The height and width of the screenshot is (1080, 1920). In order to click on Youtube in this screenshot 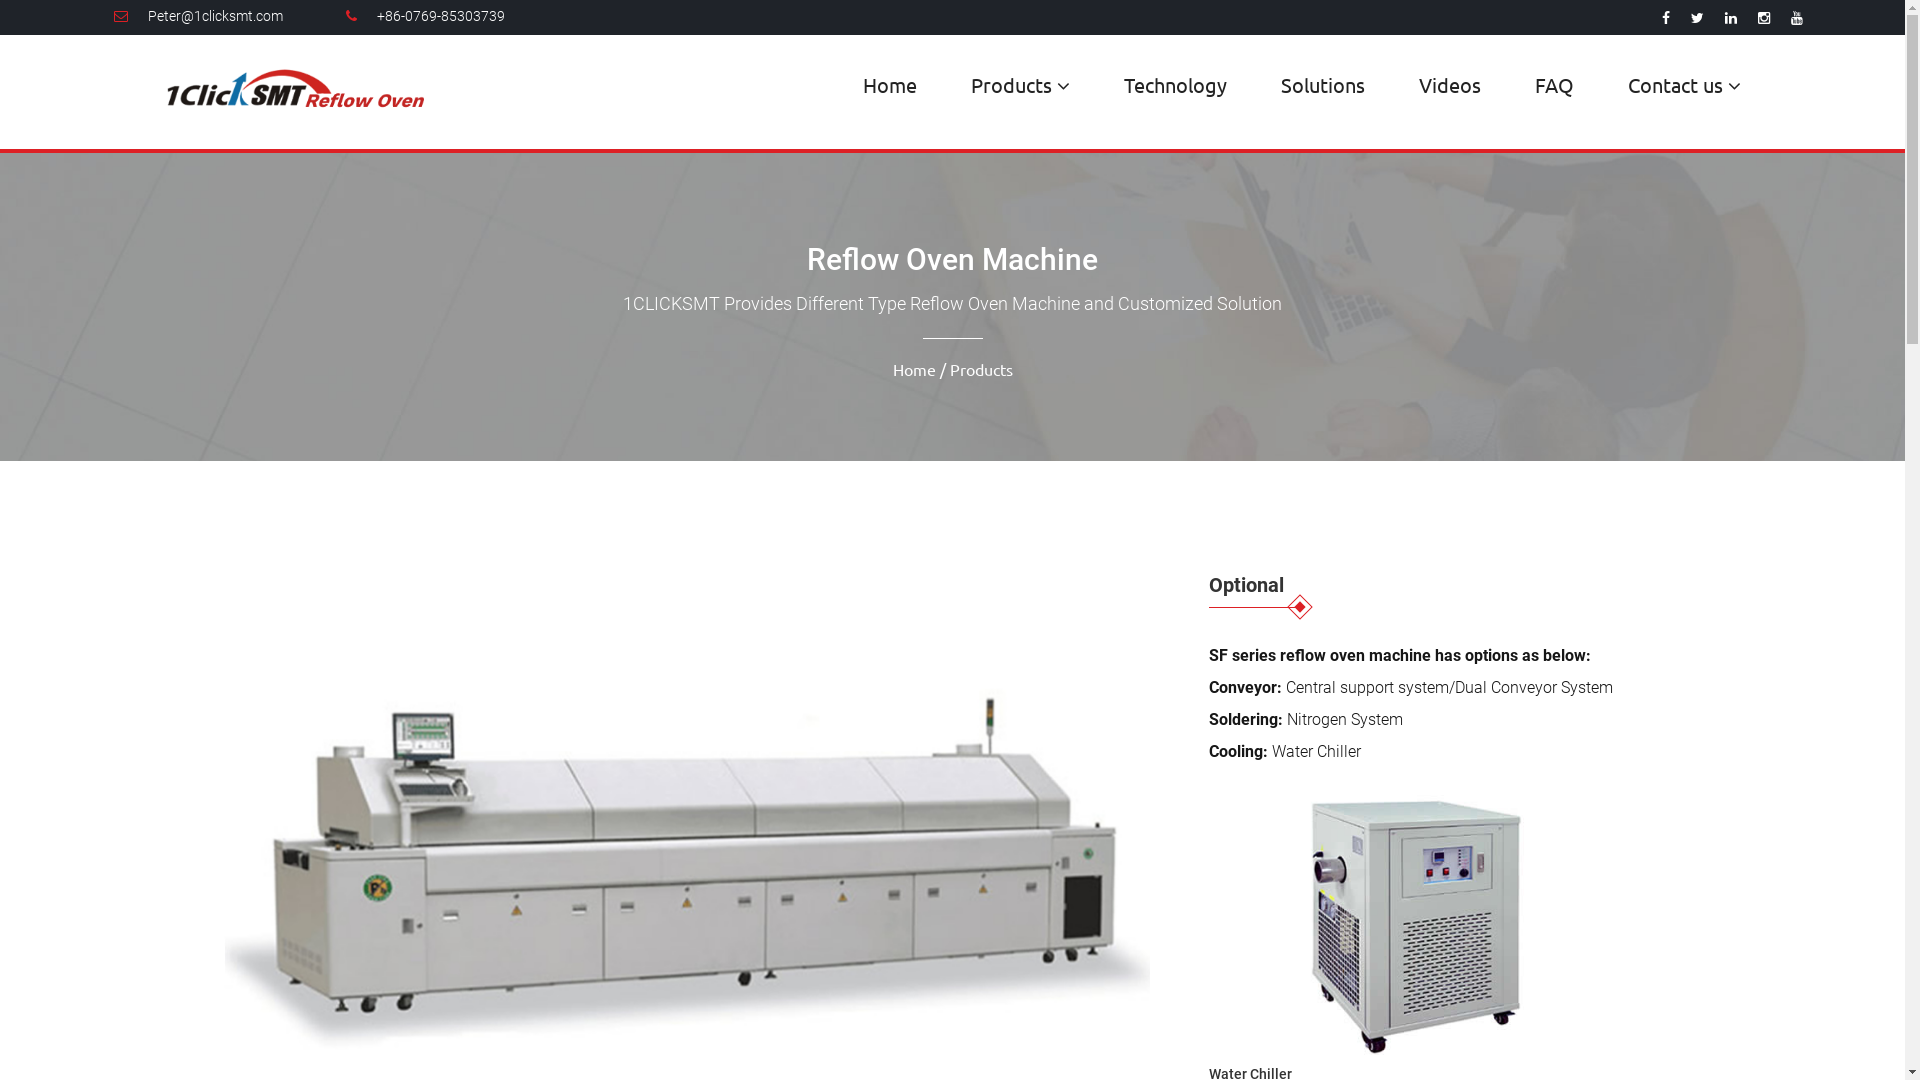, I will do `click(1797, 18)`.